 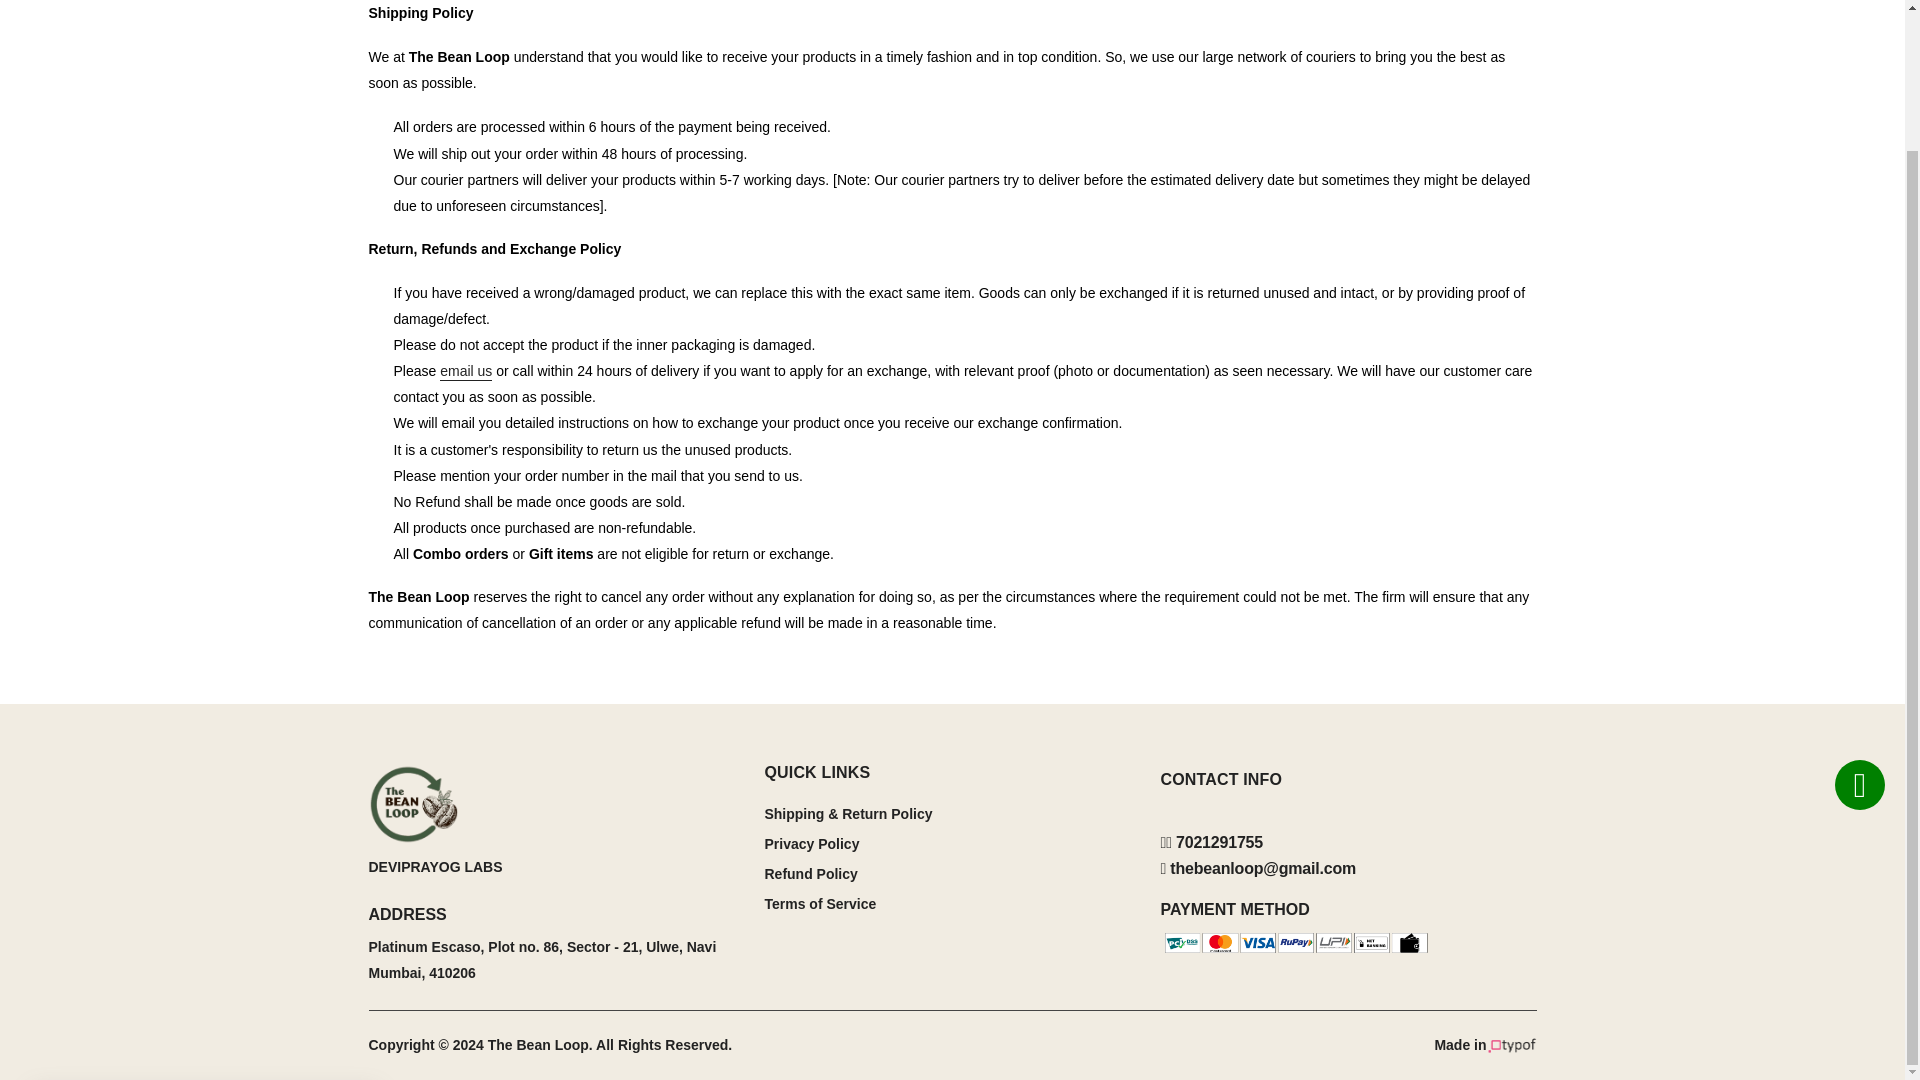 What do you see at coordinates (811, 844) in the screenshot?
I see `Privacy Policy` at bounding box center [811, 844].